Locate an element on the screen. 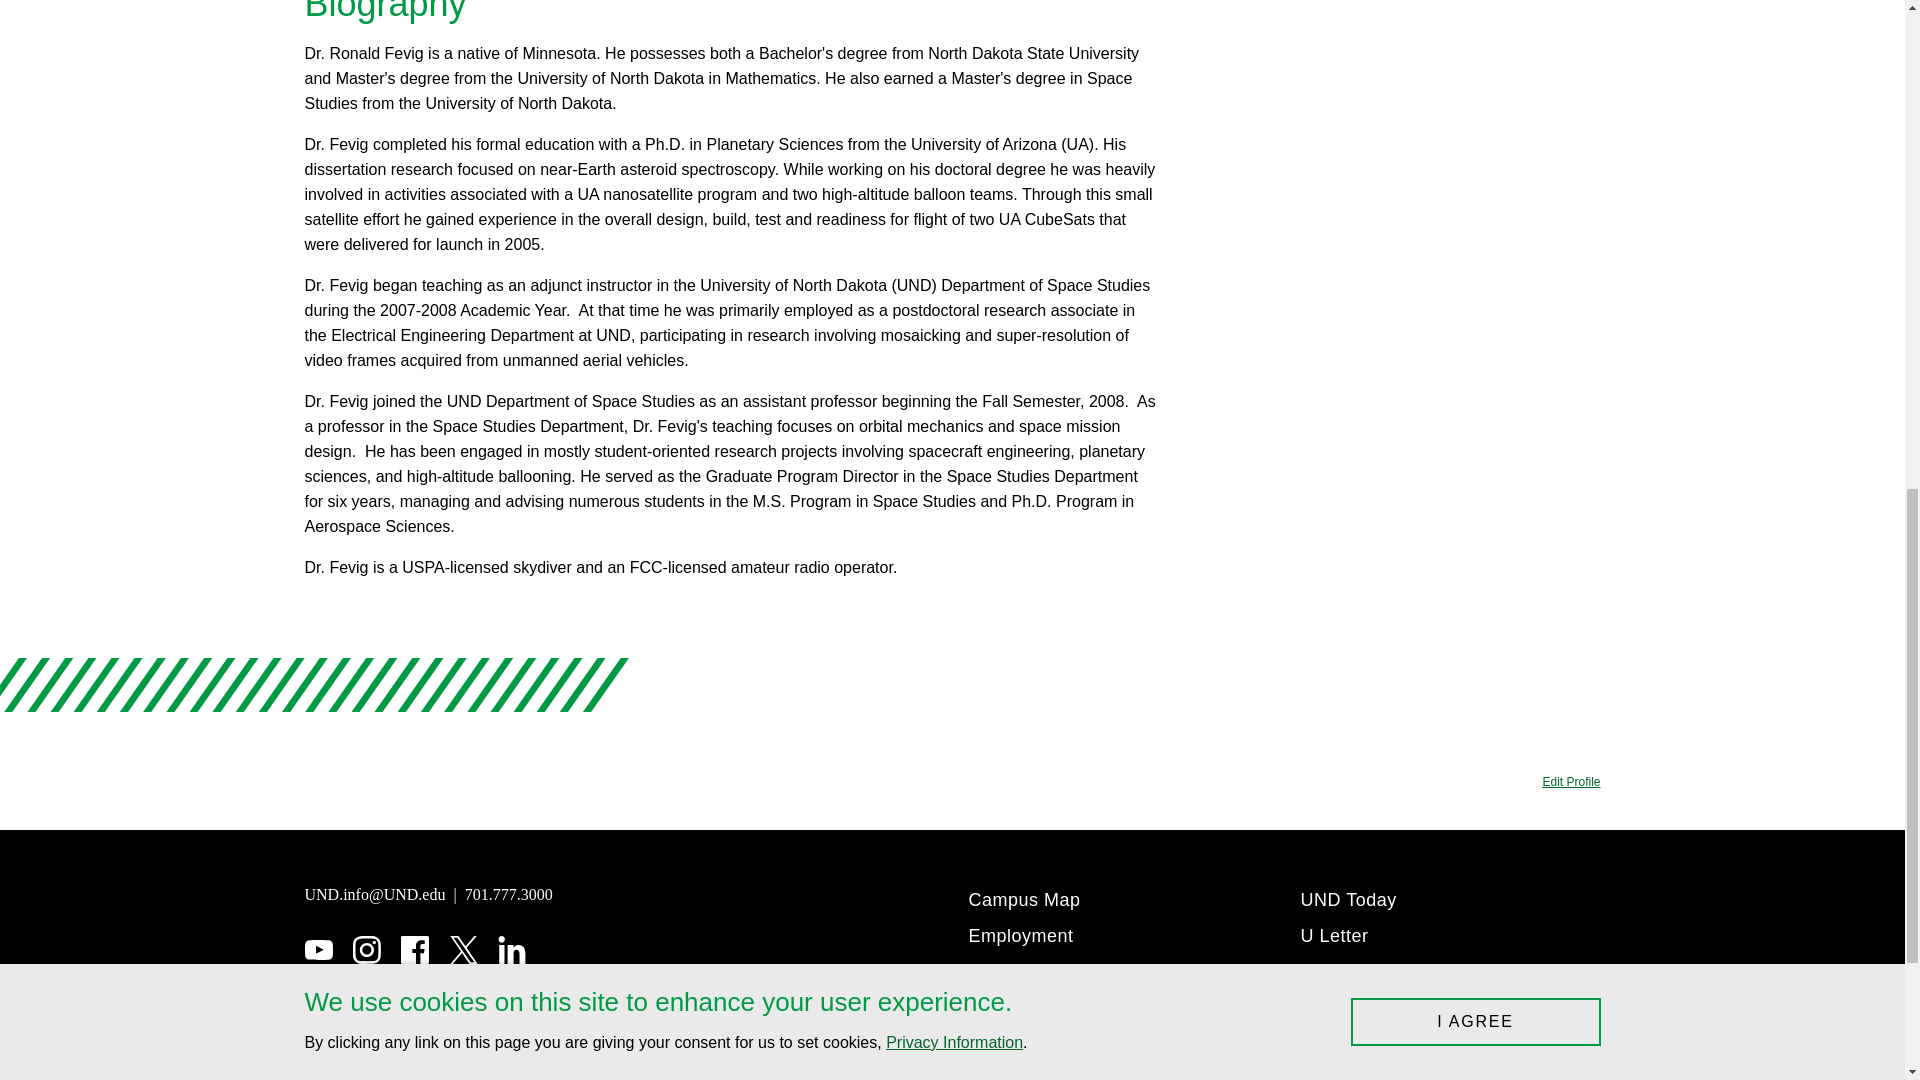  Twitter is located at coordinates (464, 950).